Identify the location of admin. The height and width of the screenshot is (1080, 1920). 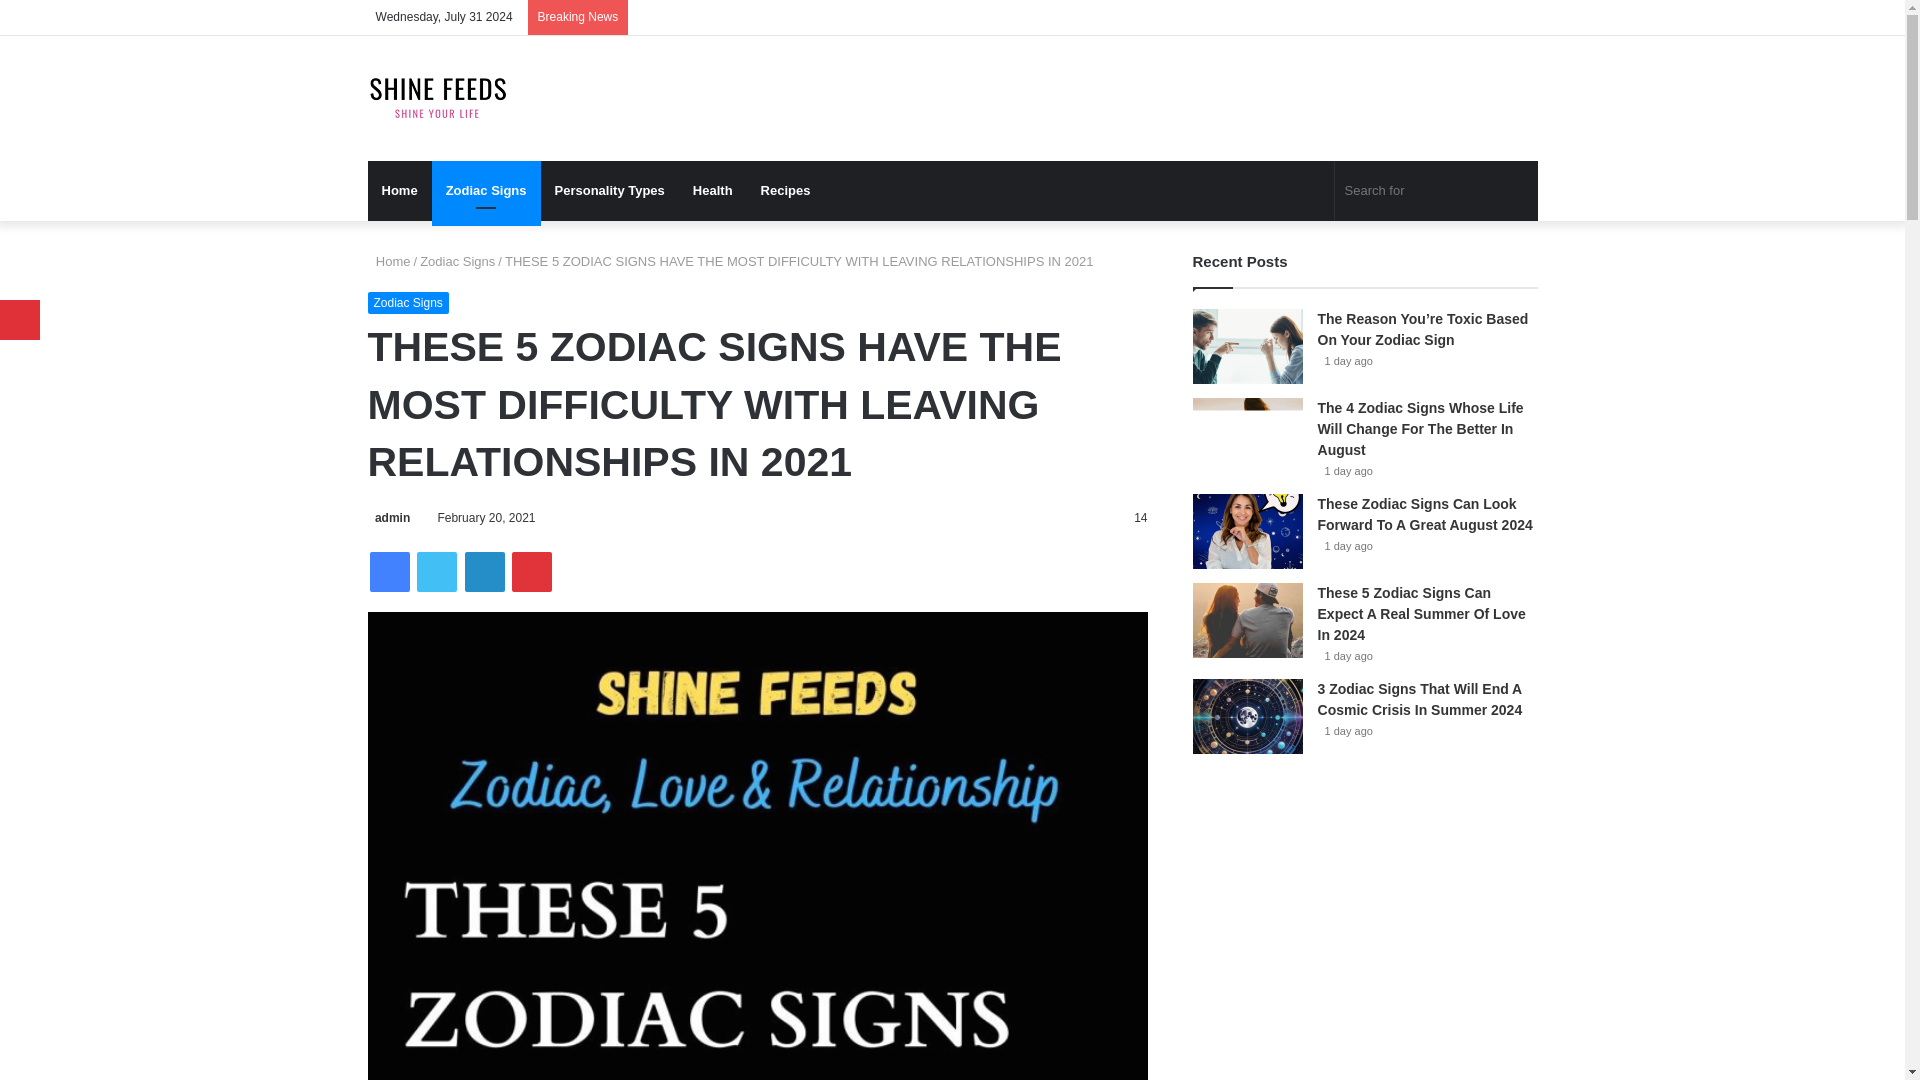
(389, 517).